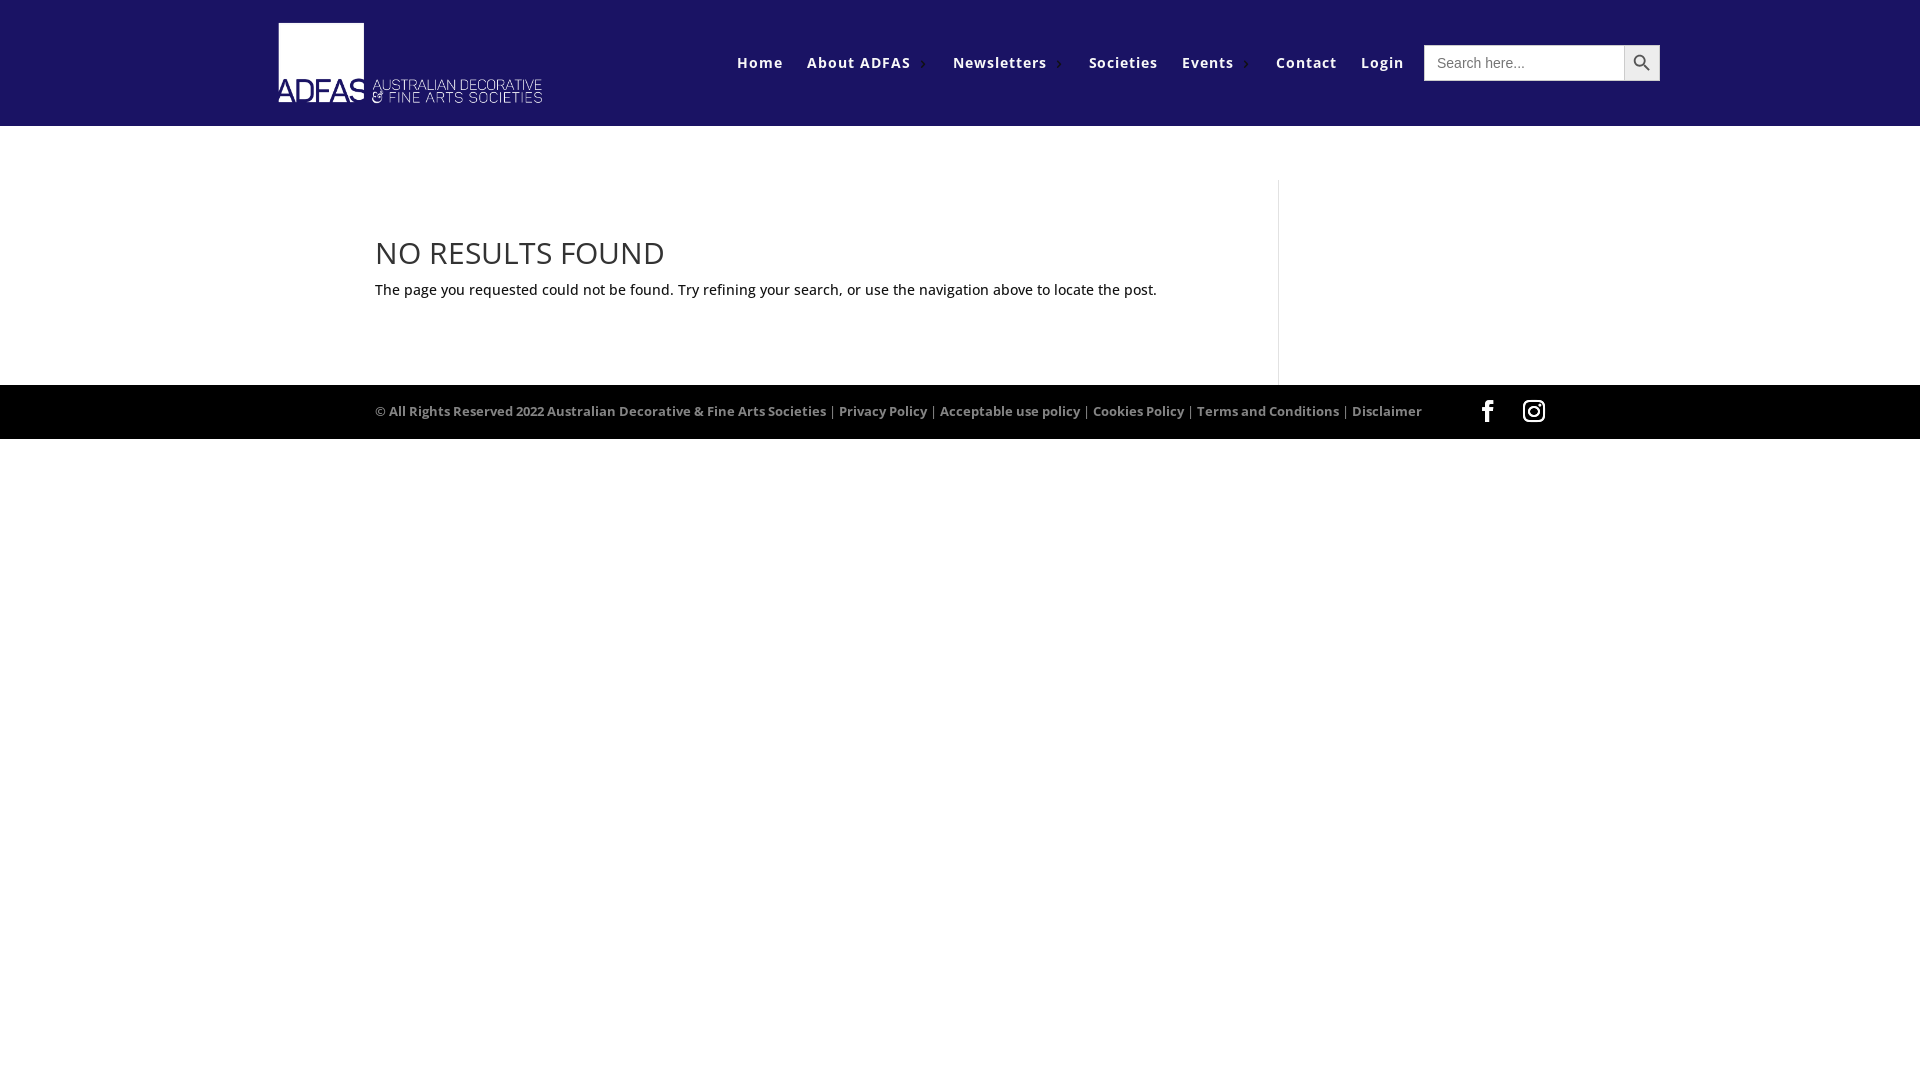 The image size is (1920, 1080). I want to click on Events, so click(1208, 62).